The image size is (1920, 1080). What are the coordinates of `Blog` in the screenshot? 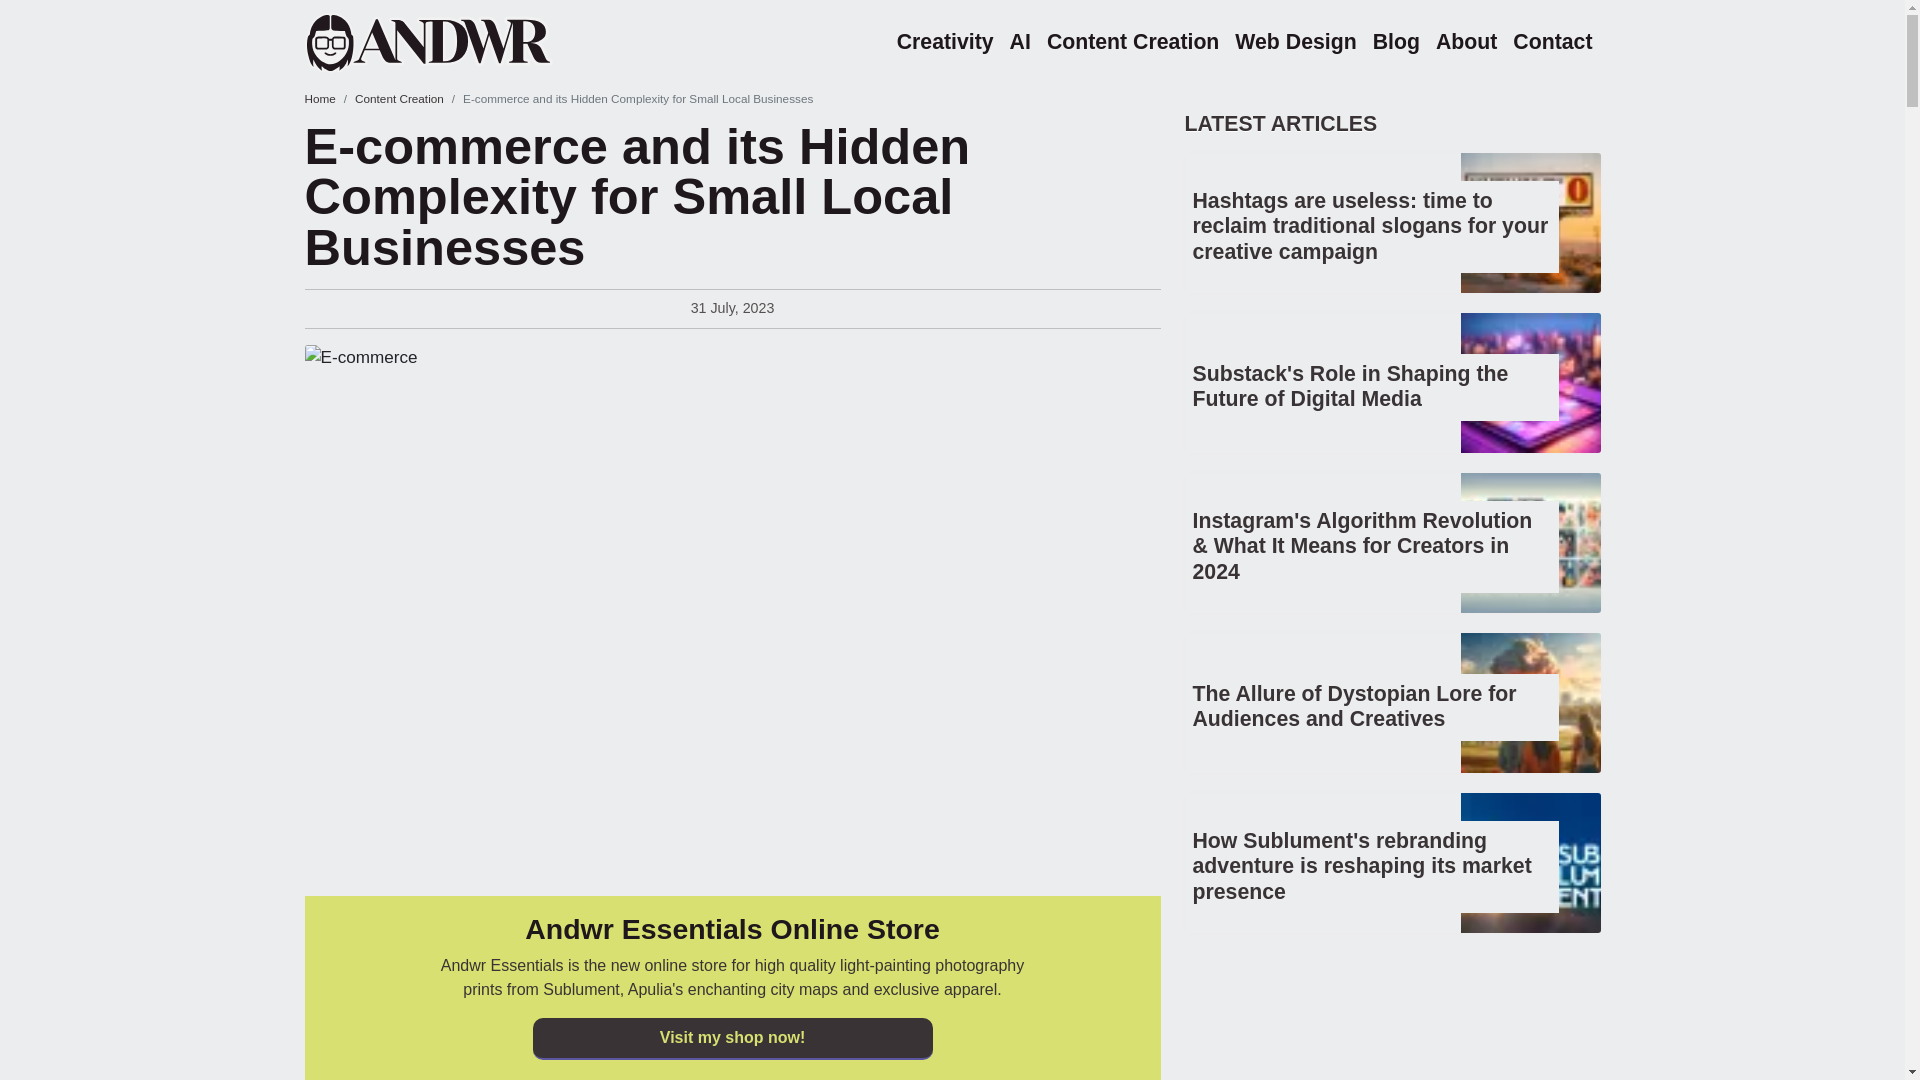 It's located at (1396, 42).